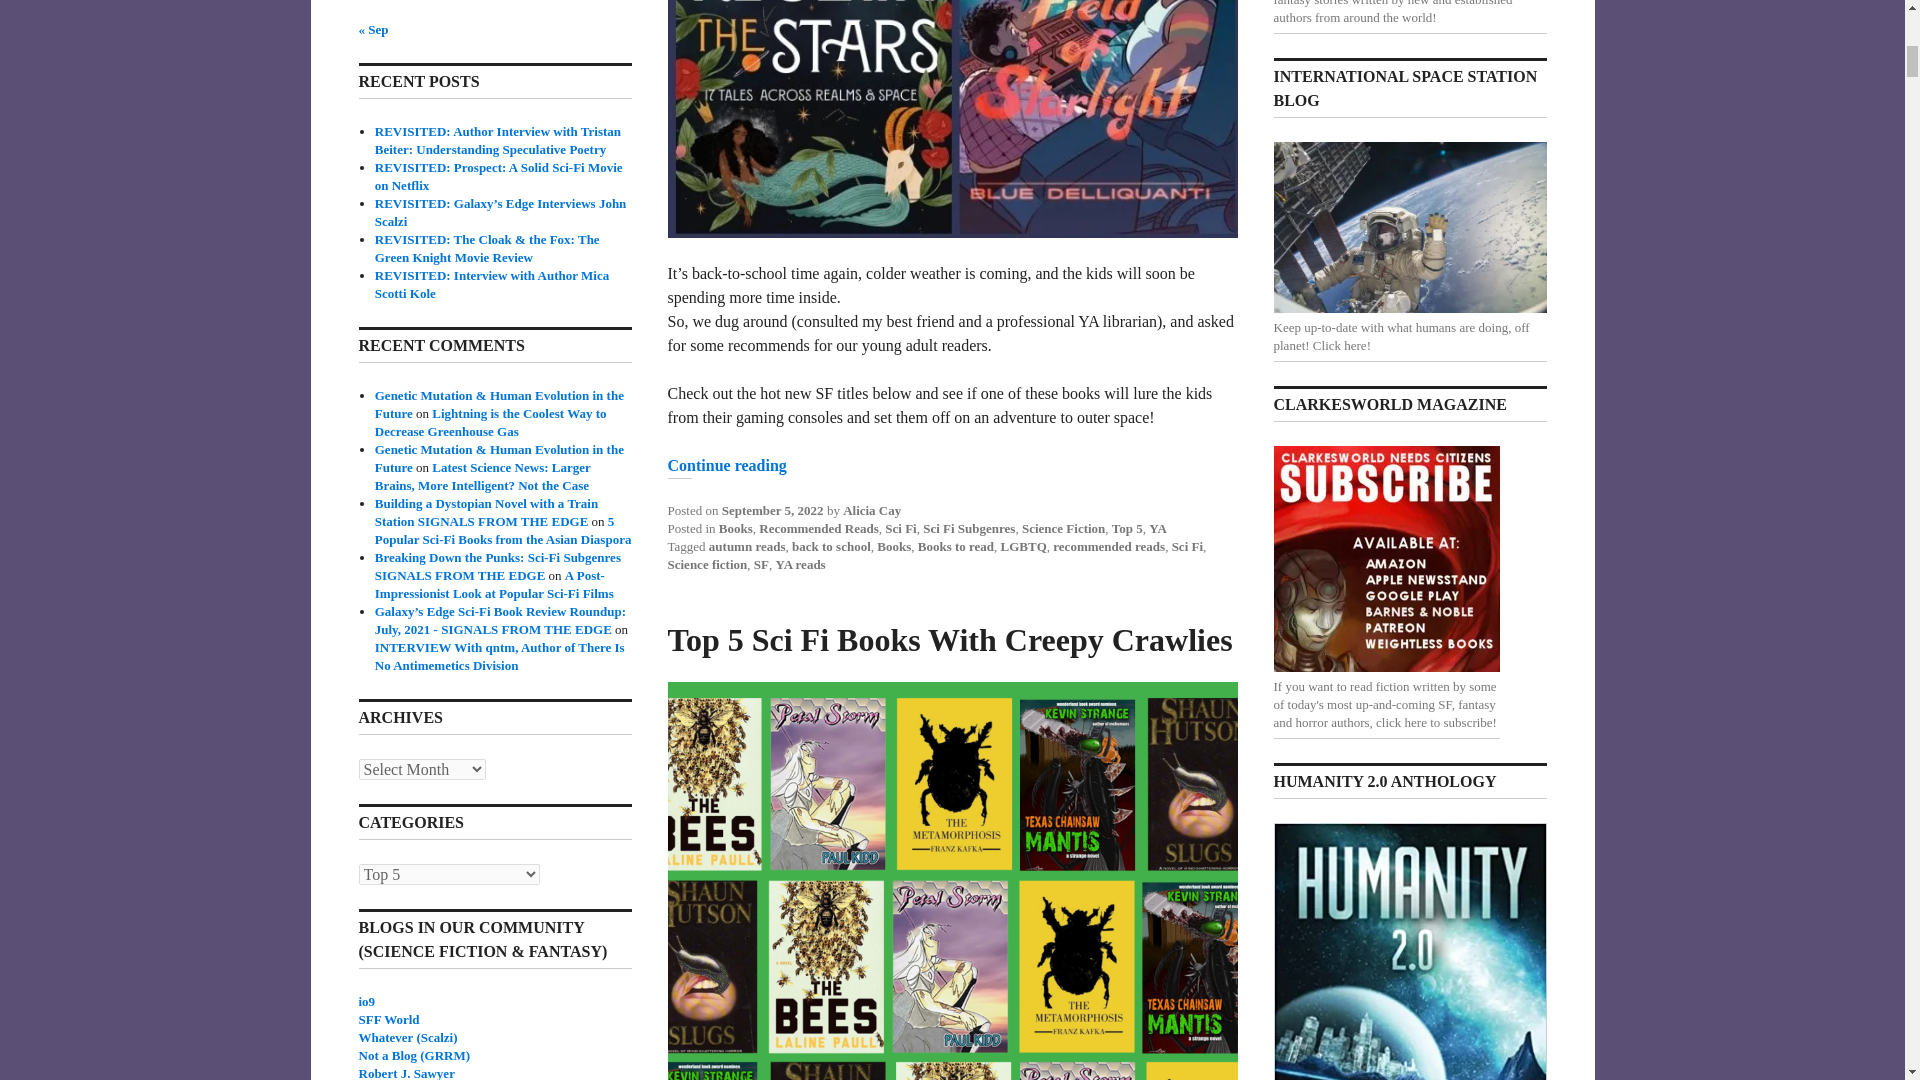 This screenshot has width=1920, height=1080. What do you see at coordinates (831, 546) in the screenshot?
I see `back to school` at bounding box center [831, 546].